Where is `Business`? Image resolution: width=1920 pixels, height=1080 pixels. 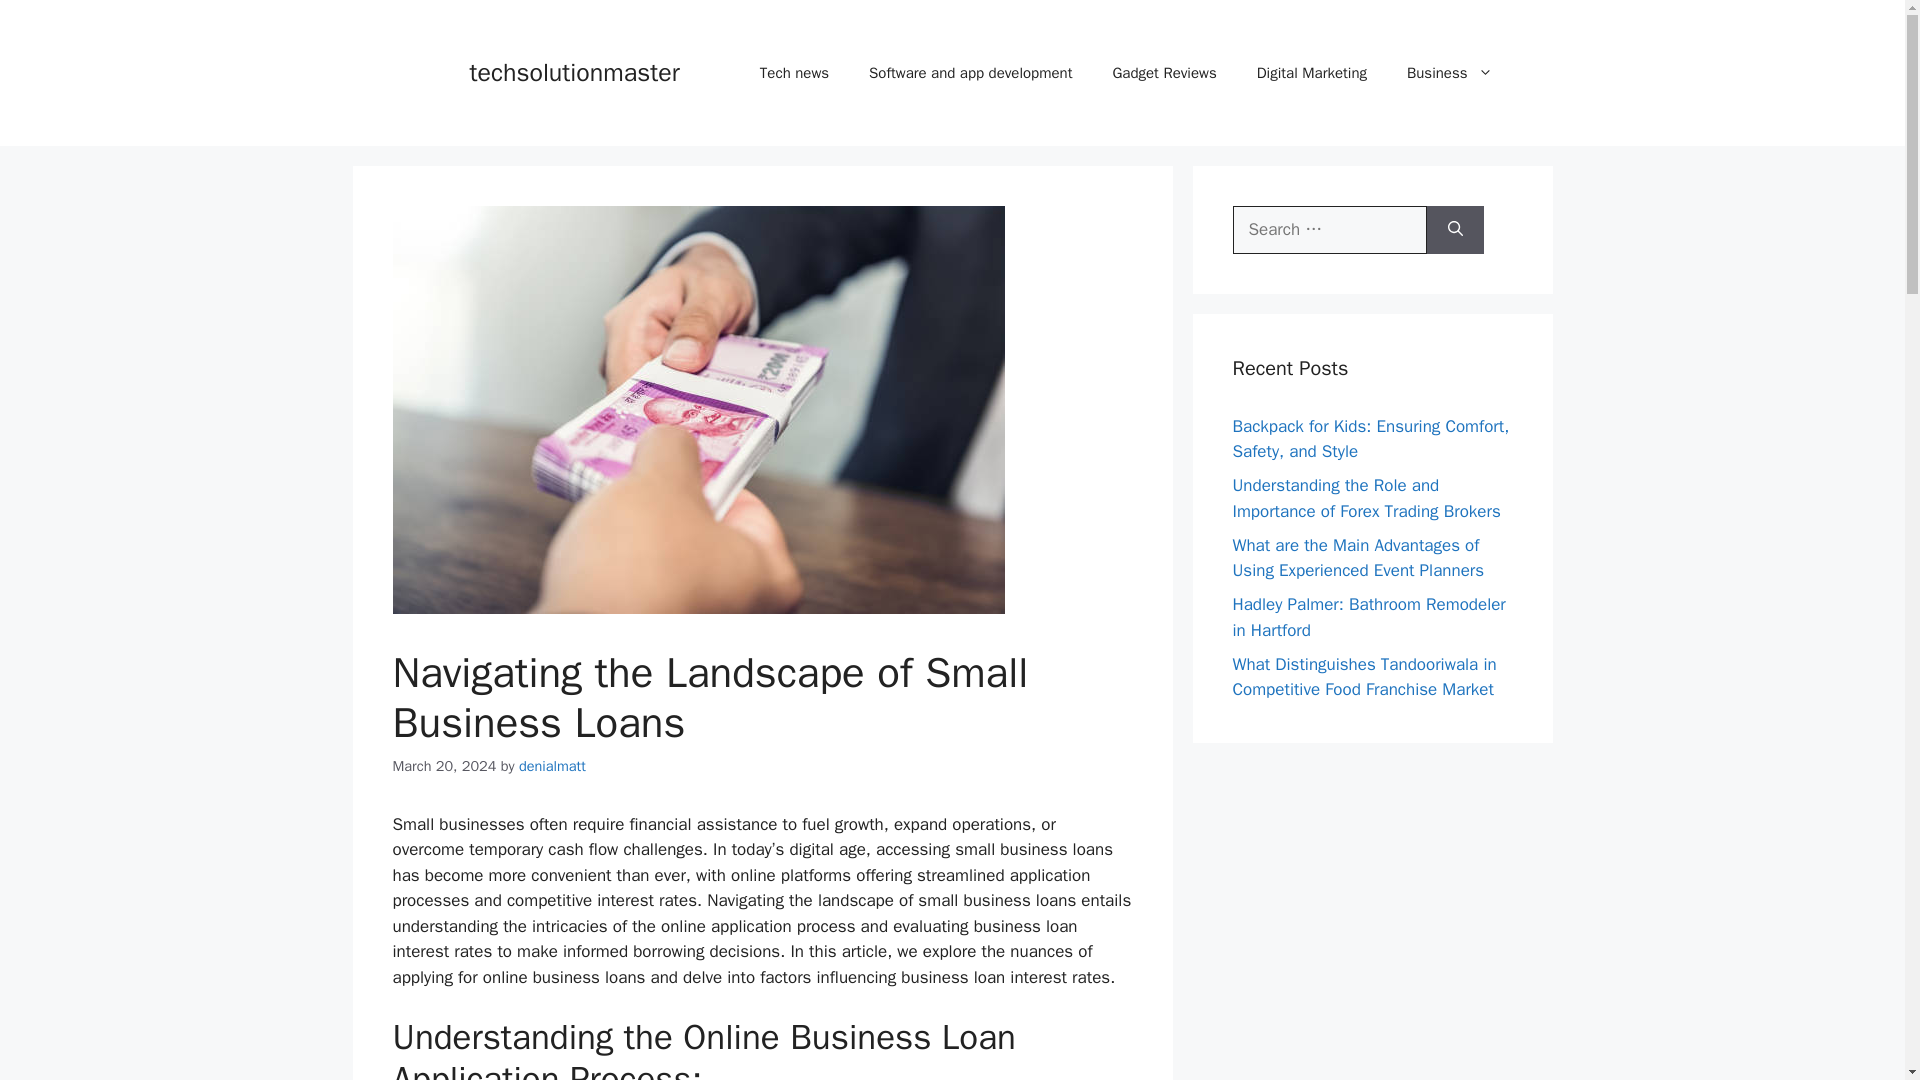 Business is located at coordinates (1449, 72).